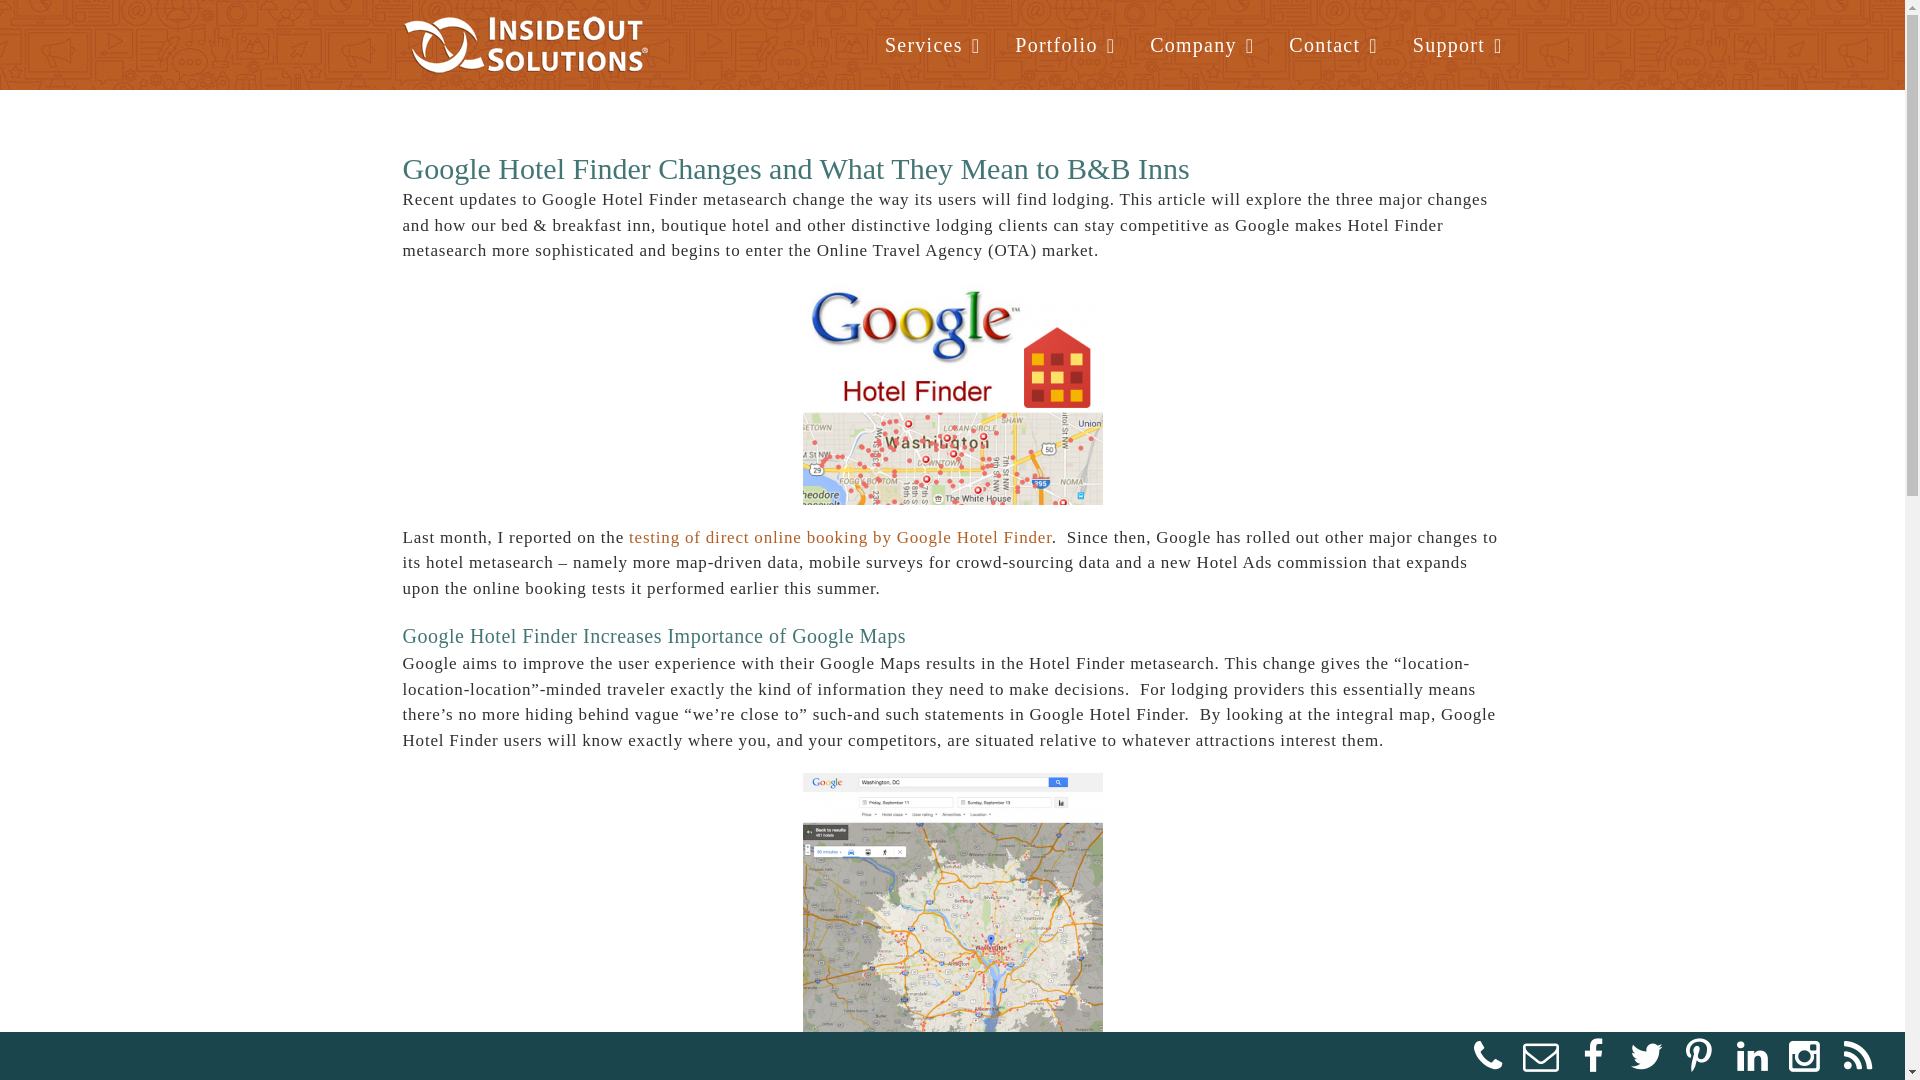 The height and width of the screenshot is (1080, 1920). What do you see at coordinates (932, 44) in the screenshot?
I see `Services` at bounding box center [932, 44].